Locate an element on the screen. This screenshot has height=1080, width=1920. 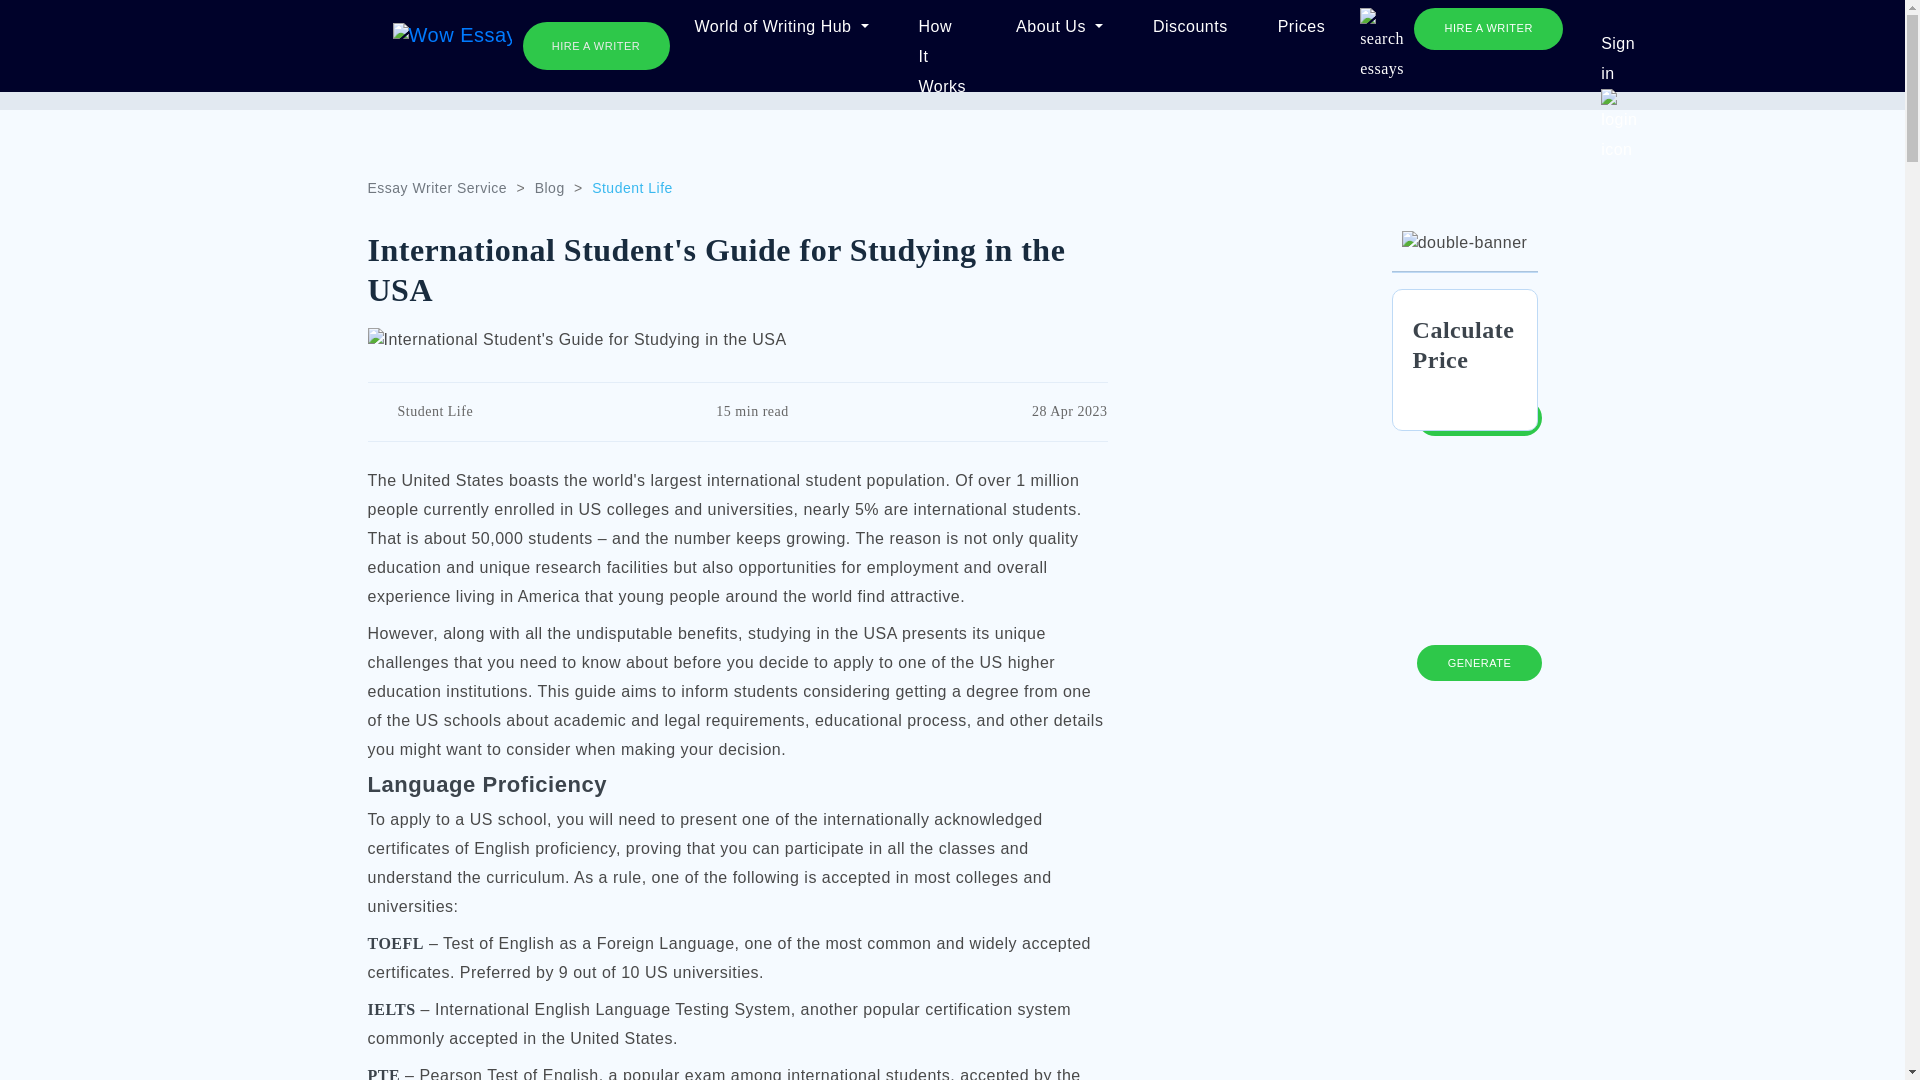
World of Writing Hub is located at coordinates (780, 28).